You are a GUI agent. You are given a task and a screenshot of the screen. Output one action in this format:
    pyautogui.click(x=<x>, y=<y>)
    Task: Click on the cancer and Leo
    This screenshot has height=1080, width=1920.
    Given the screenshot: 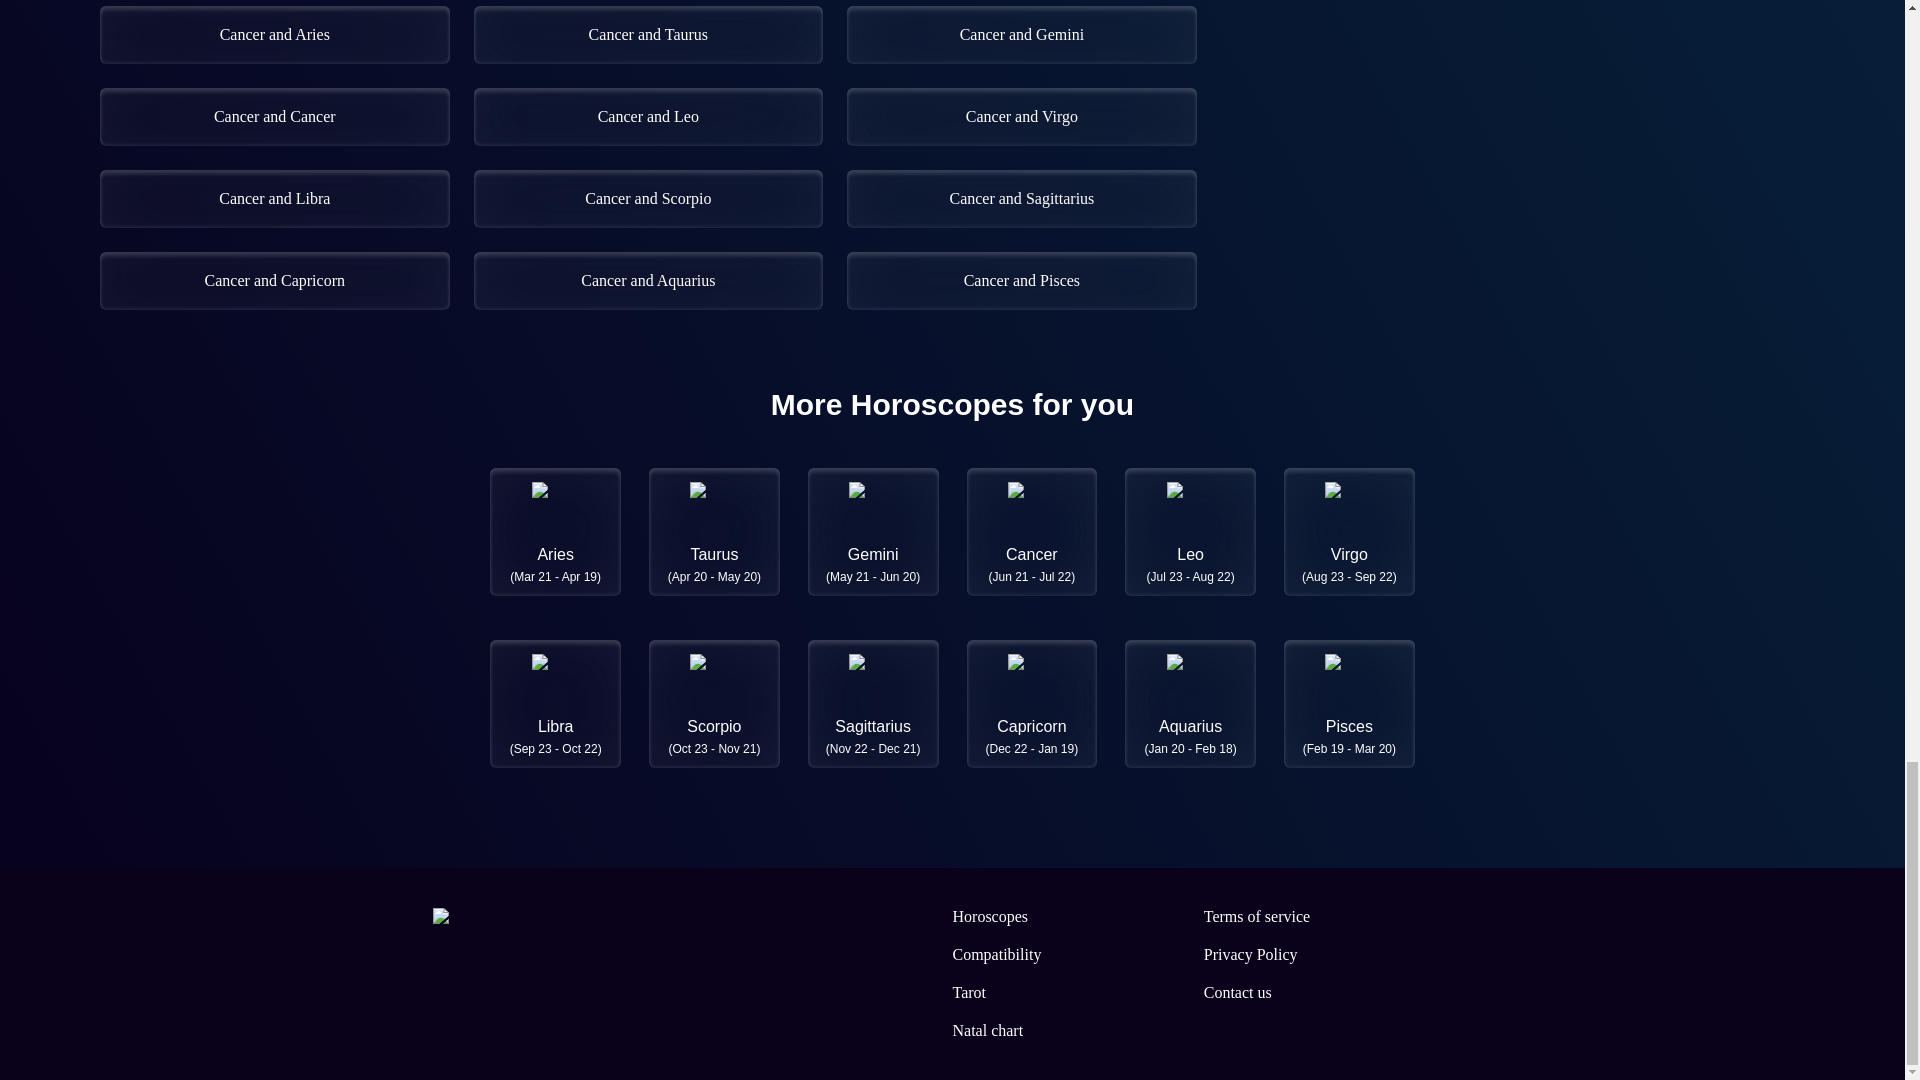 What is the action you would take?
    pyautogui.click(x=648, y=116)
    